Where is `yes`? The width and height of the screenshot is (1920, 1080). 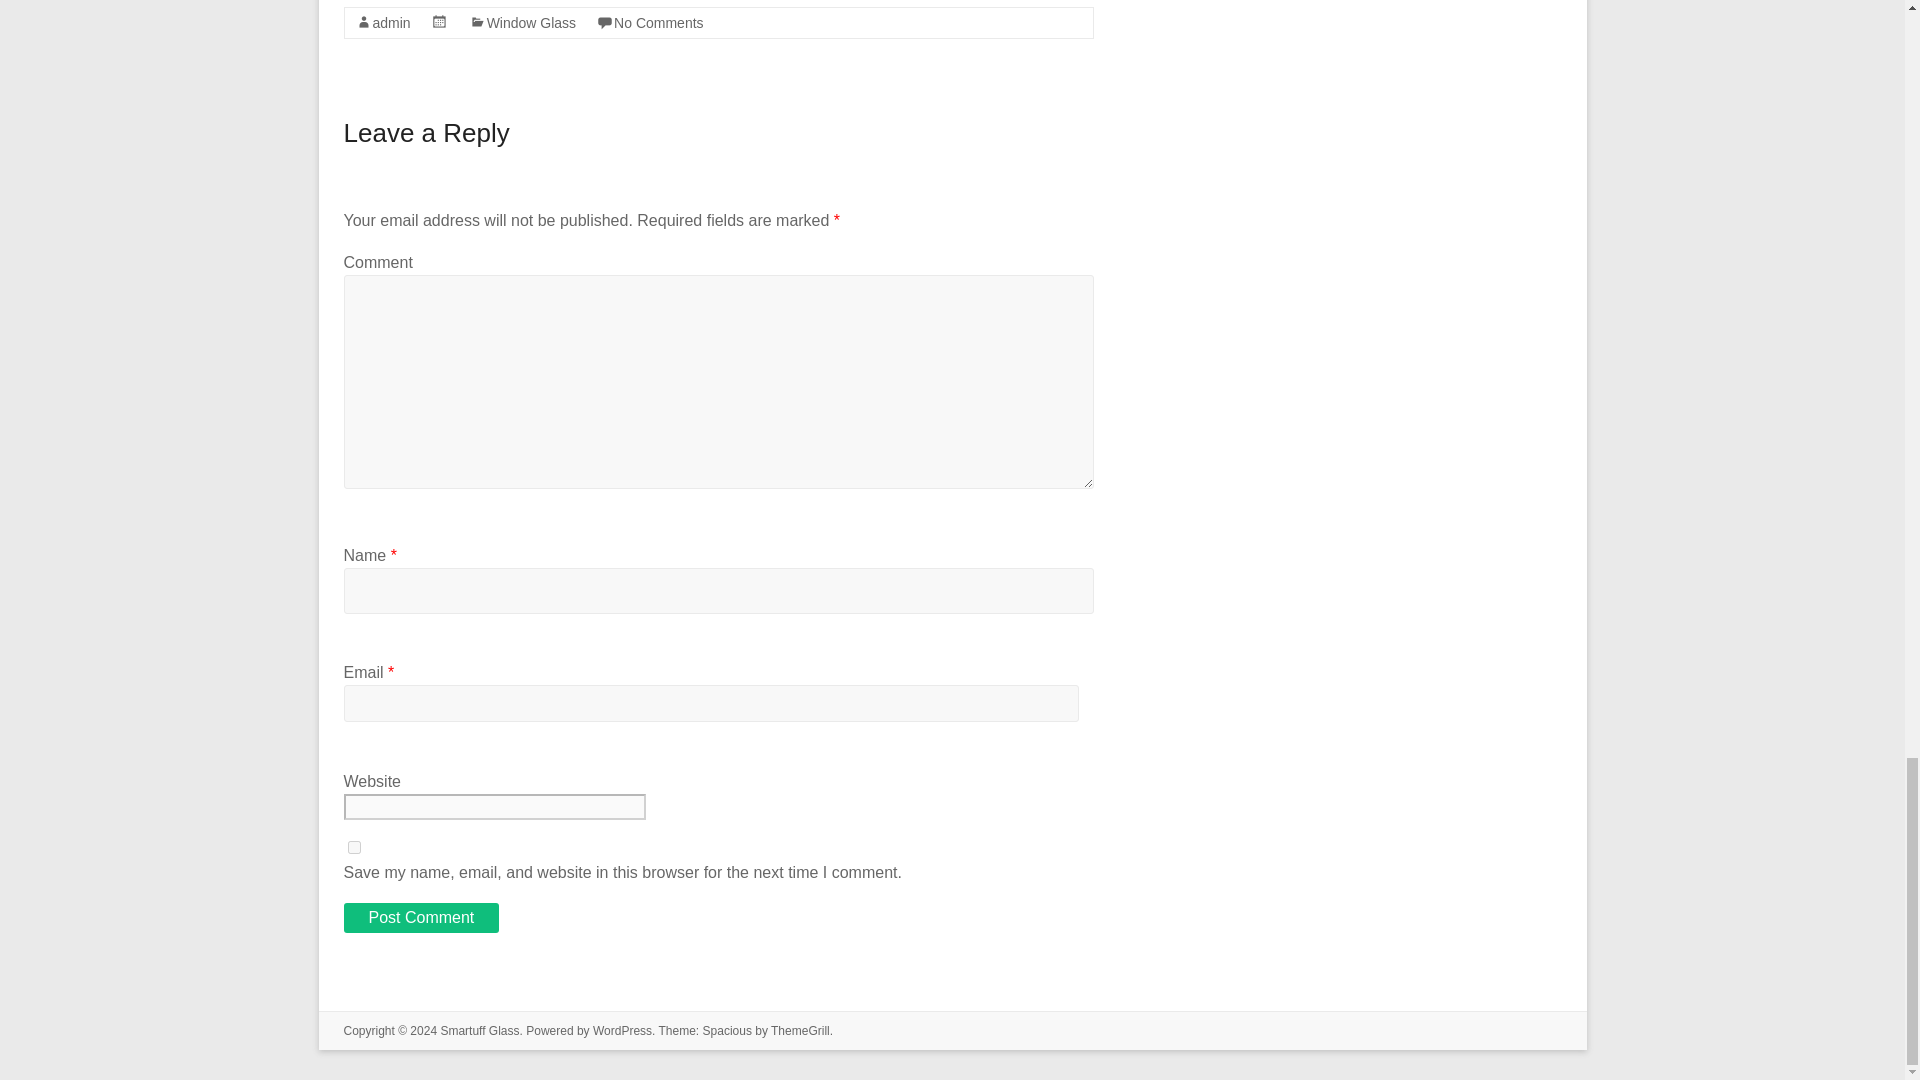
yes is located at coordinates (354, 848).